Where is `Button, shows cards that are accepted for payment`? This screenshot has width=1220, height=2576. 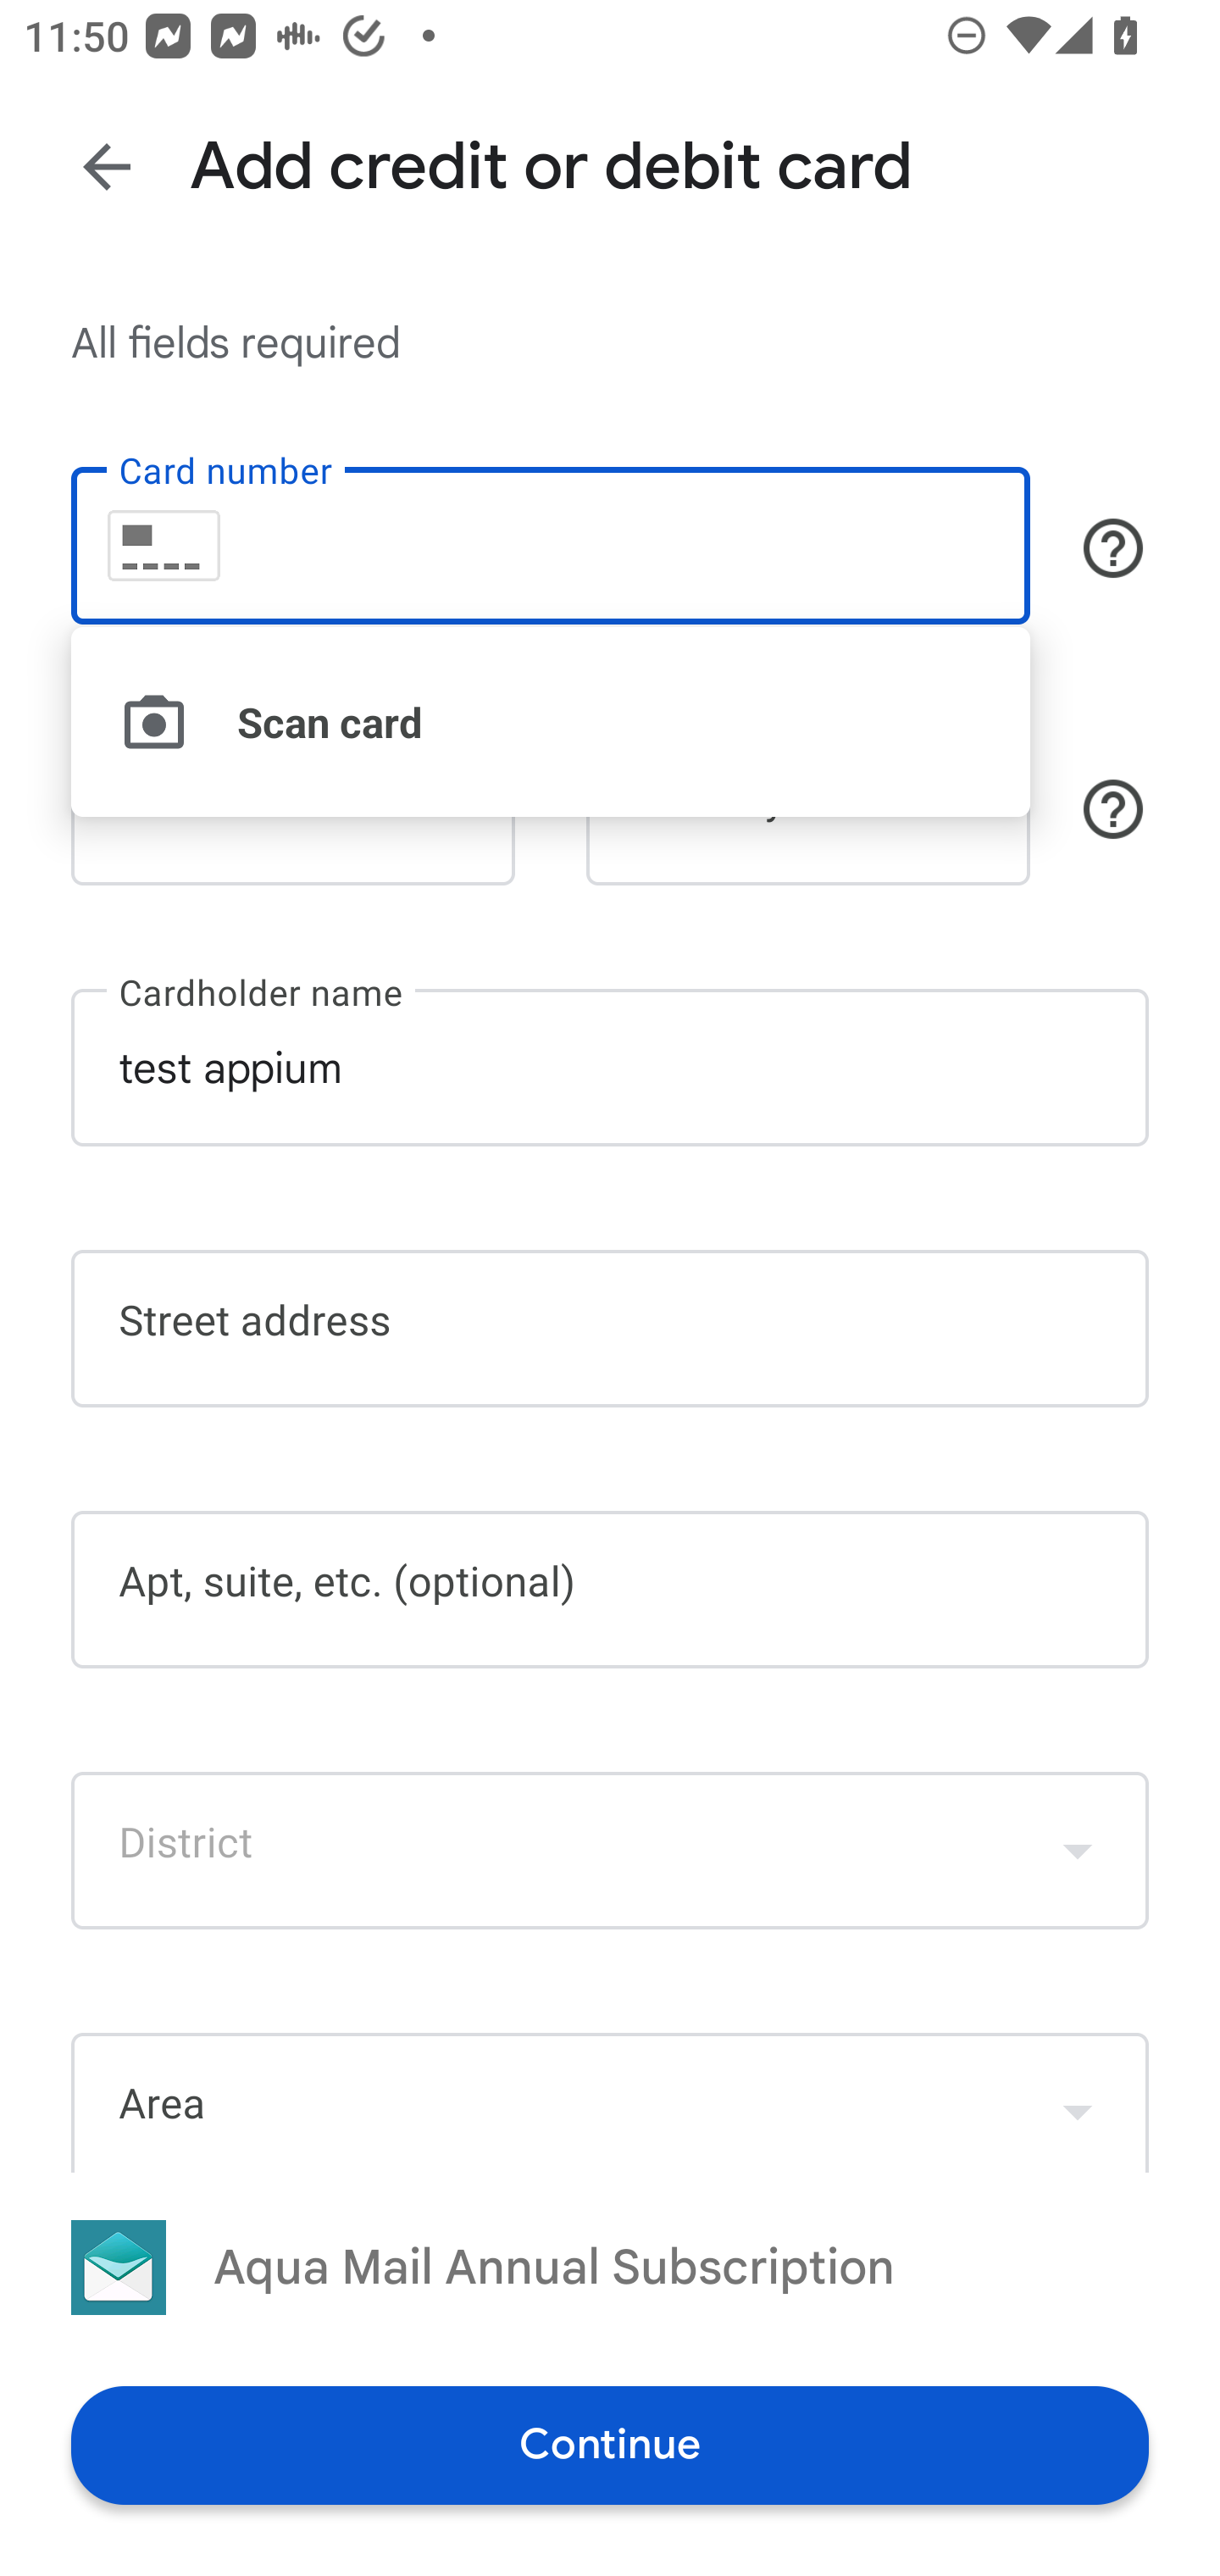 Button, shows cards that are accepted for payment is located at coordinates (1113, 548).